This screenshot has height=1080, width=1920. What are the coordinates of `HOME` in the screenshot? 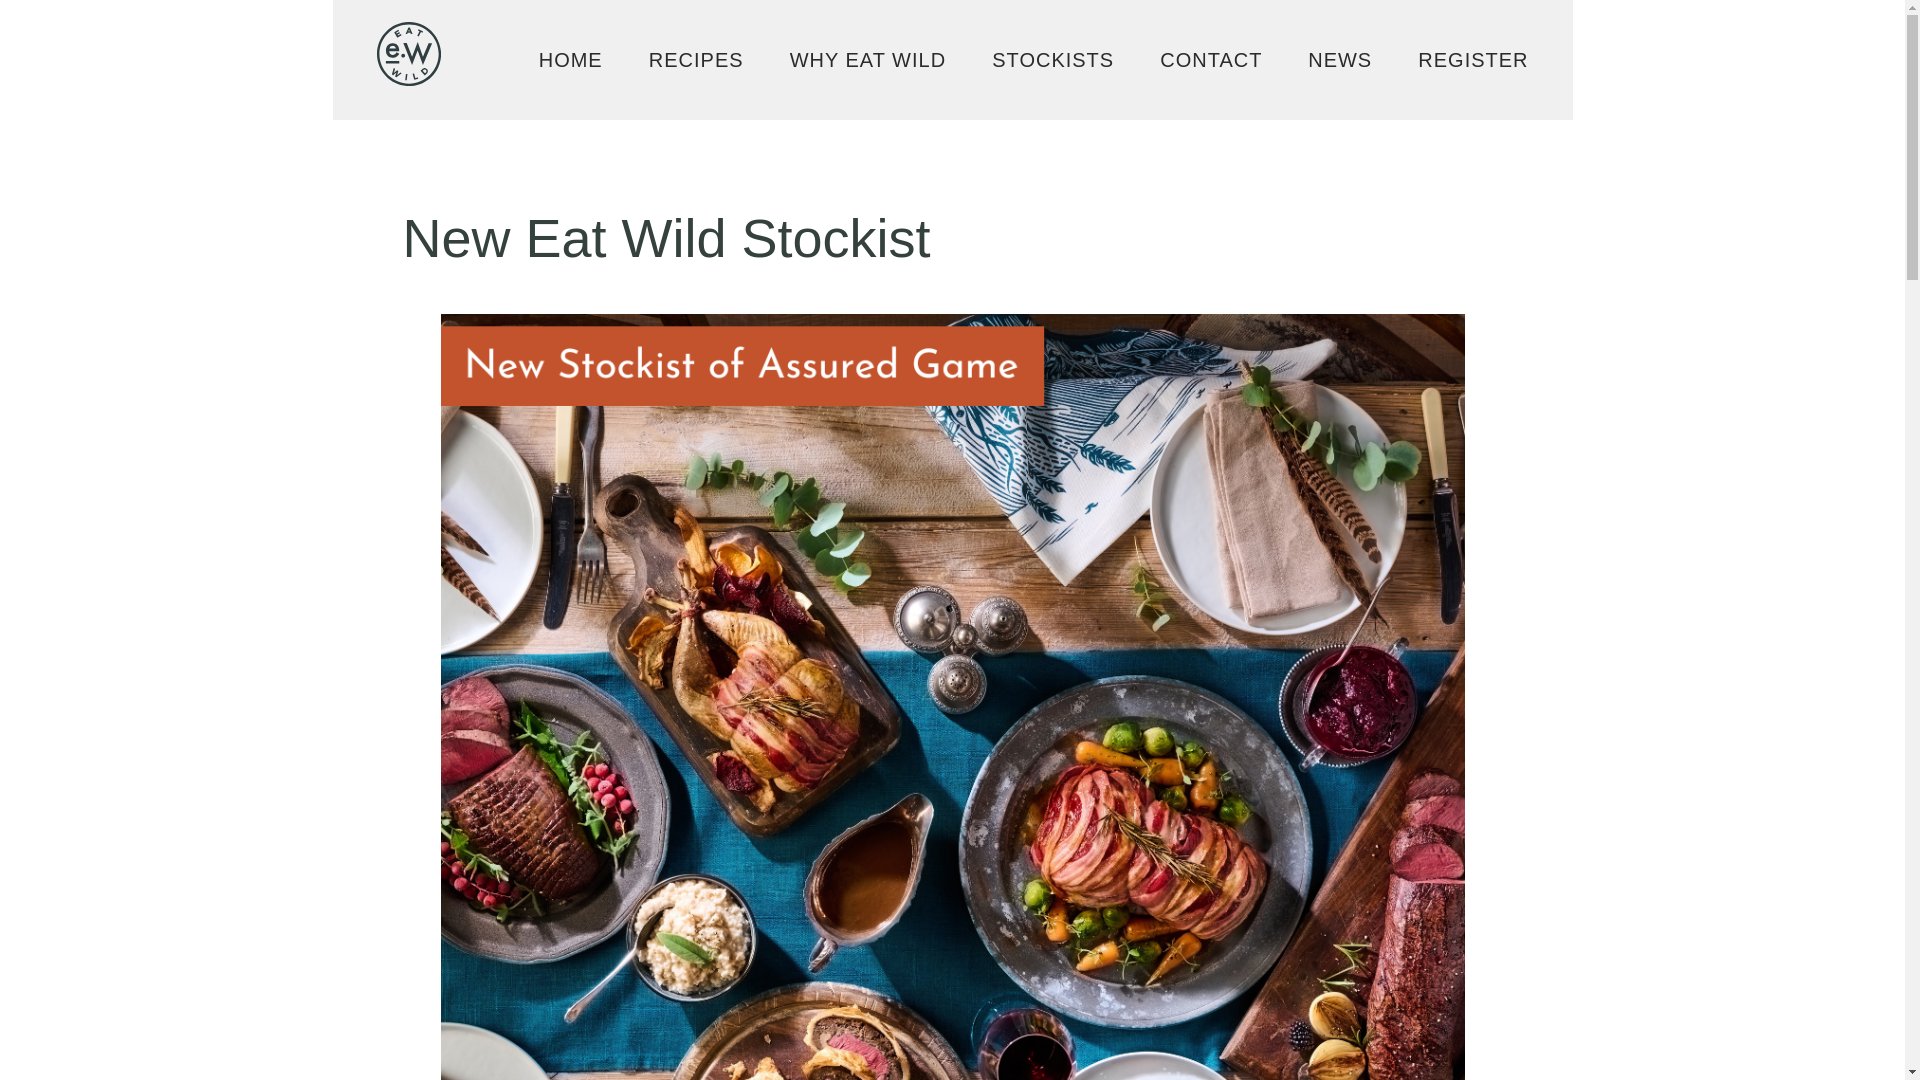 It's located at (570, 58).